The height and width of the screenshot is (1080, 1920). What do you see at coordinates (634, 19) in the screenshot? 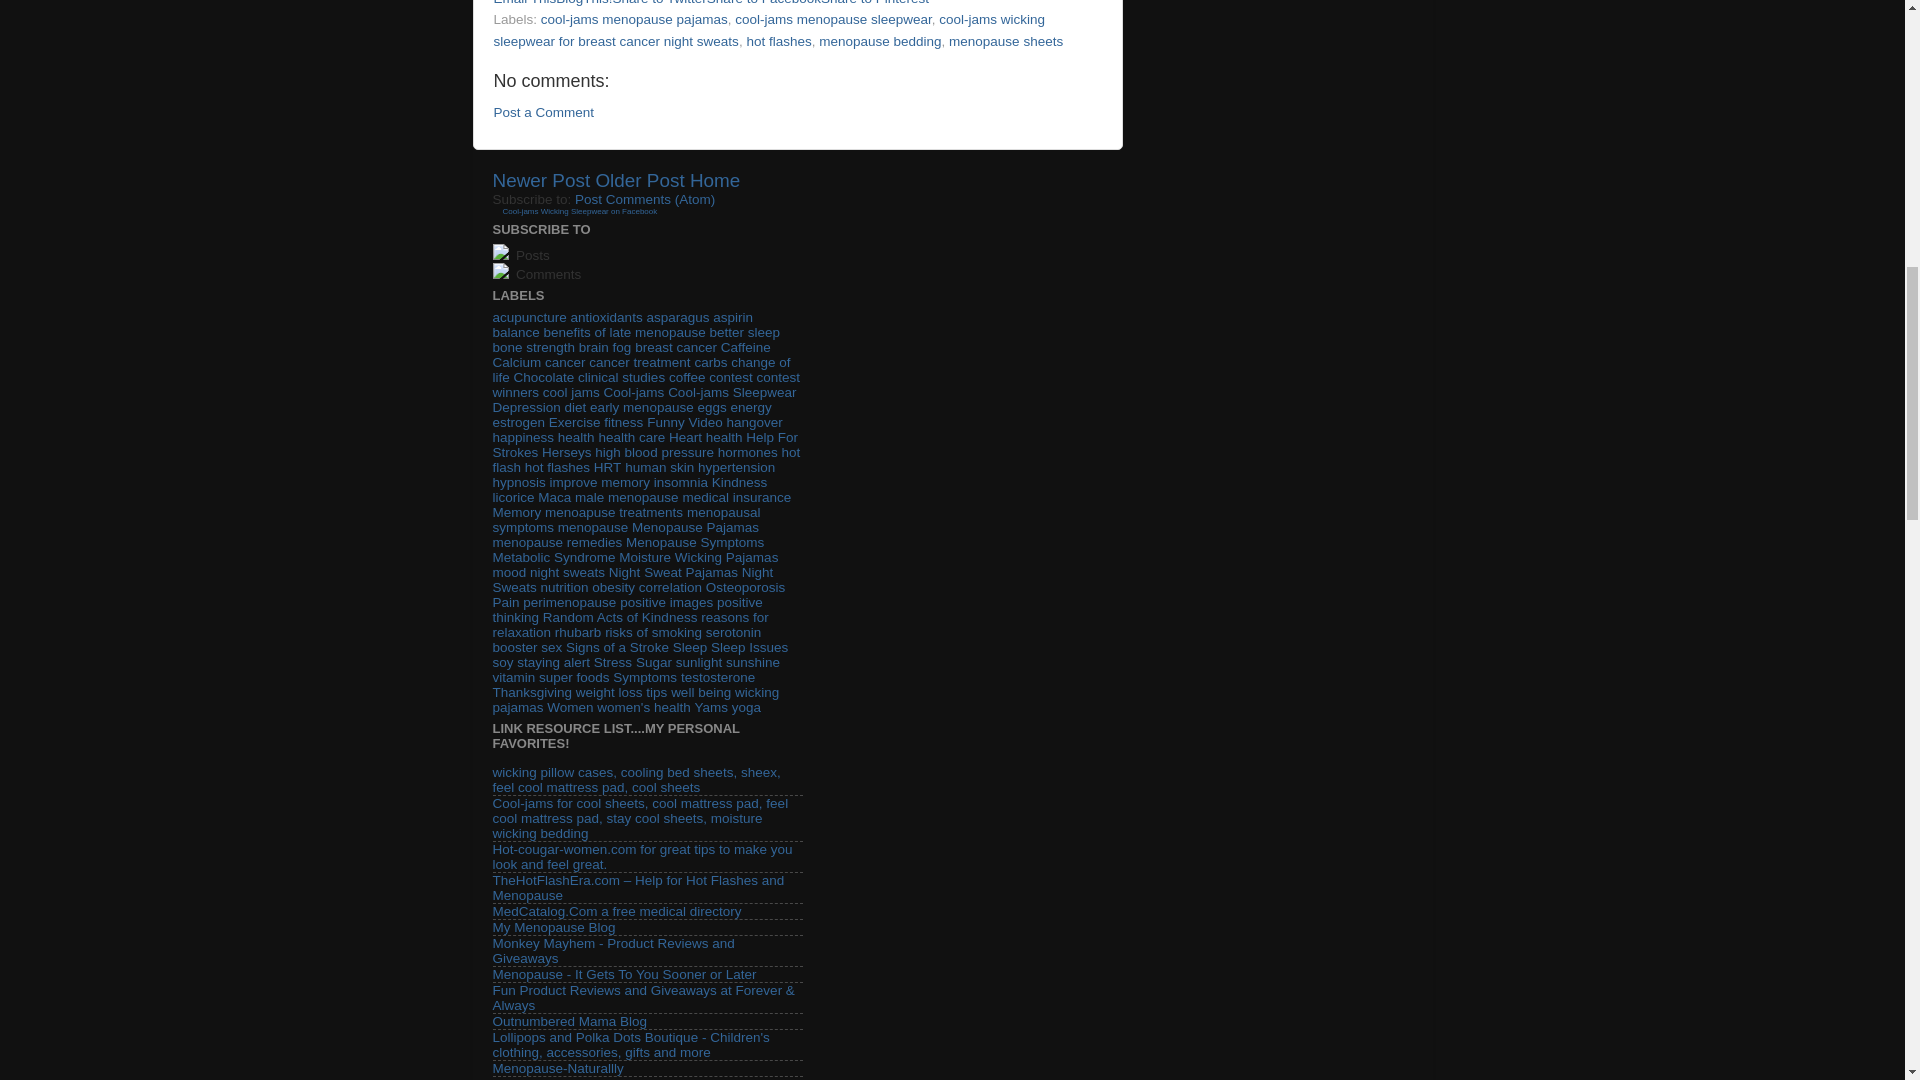
I see `cool-jams menopause pajamas` at bounding box center [634, 19].